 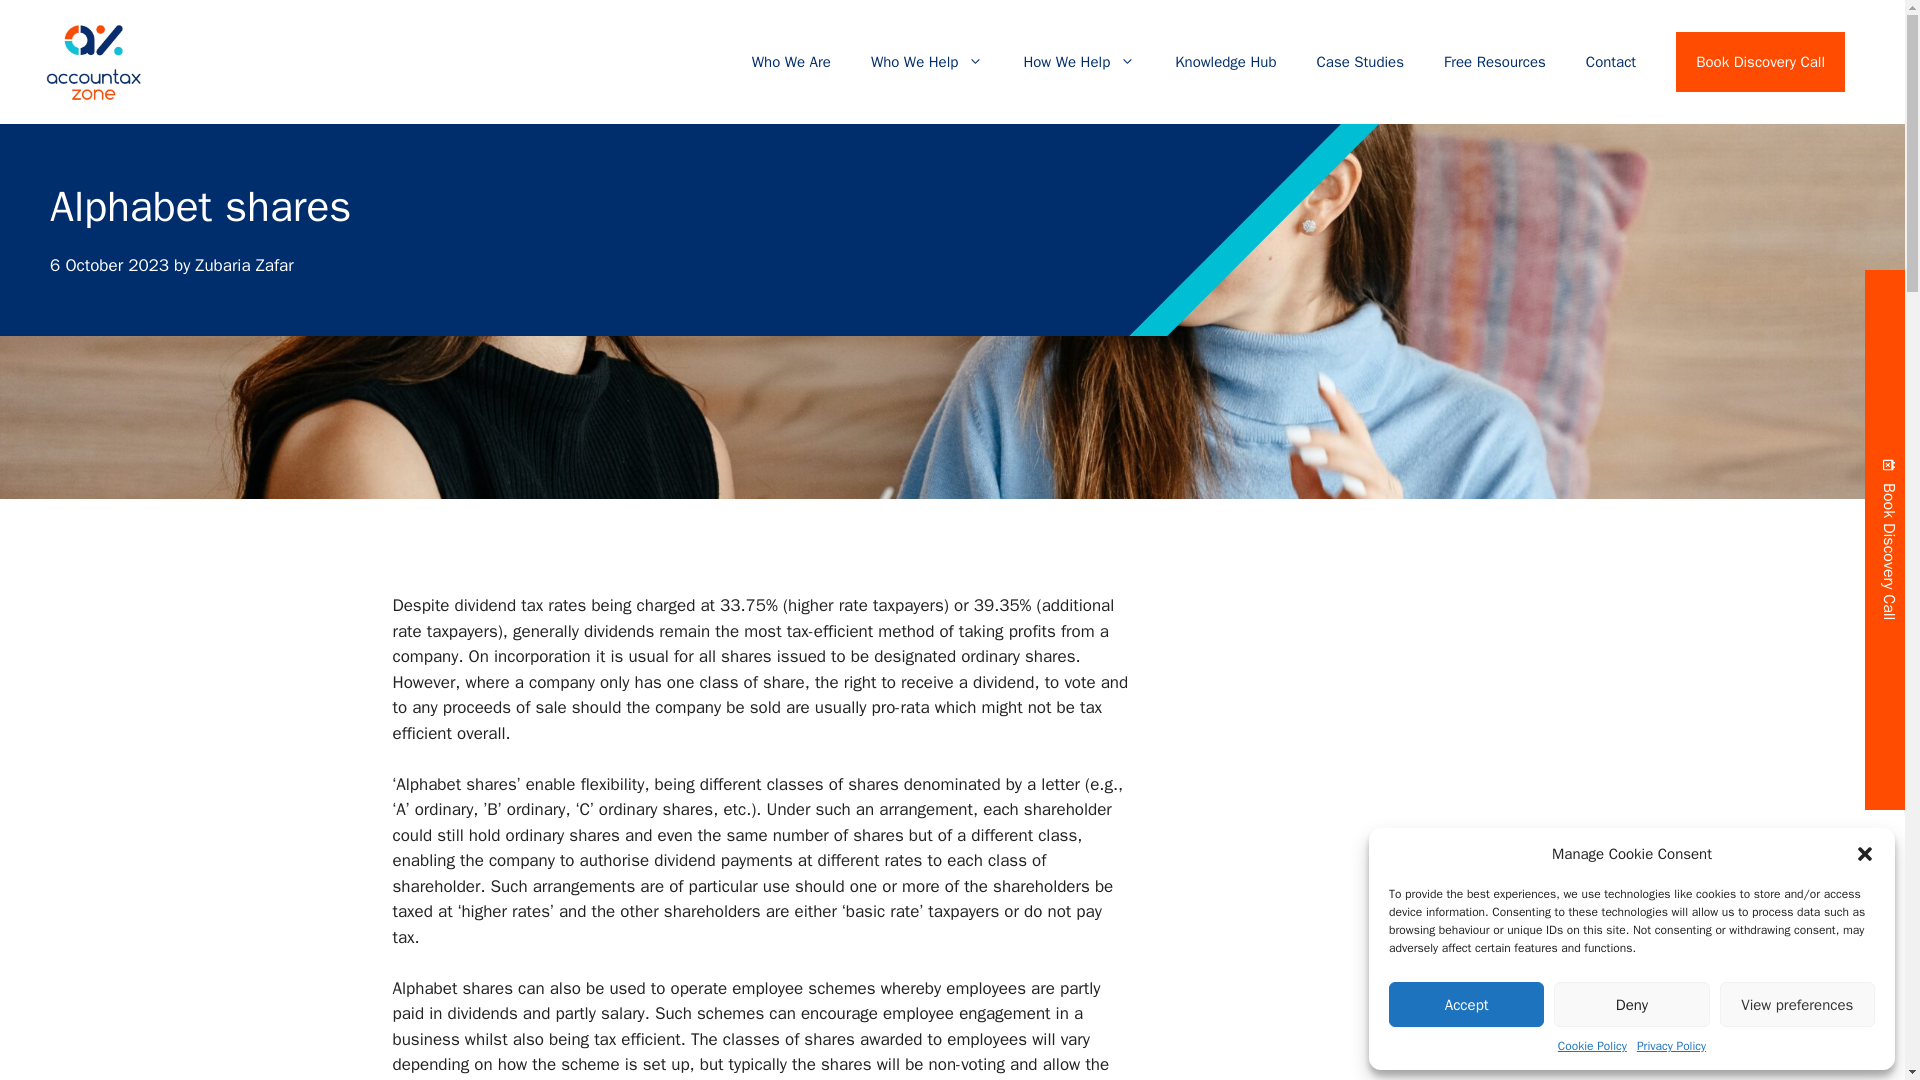 What do you see at coordinates (1078, 62) in the screenshot?
I see `How We Help` at bounding box center [1078, 62].